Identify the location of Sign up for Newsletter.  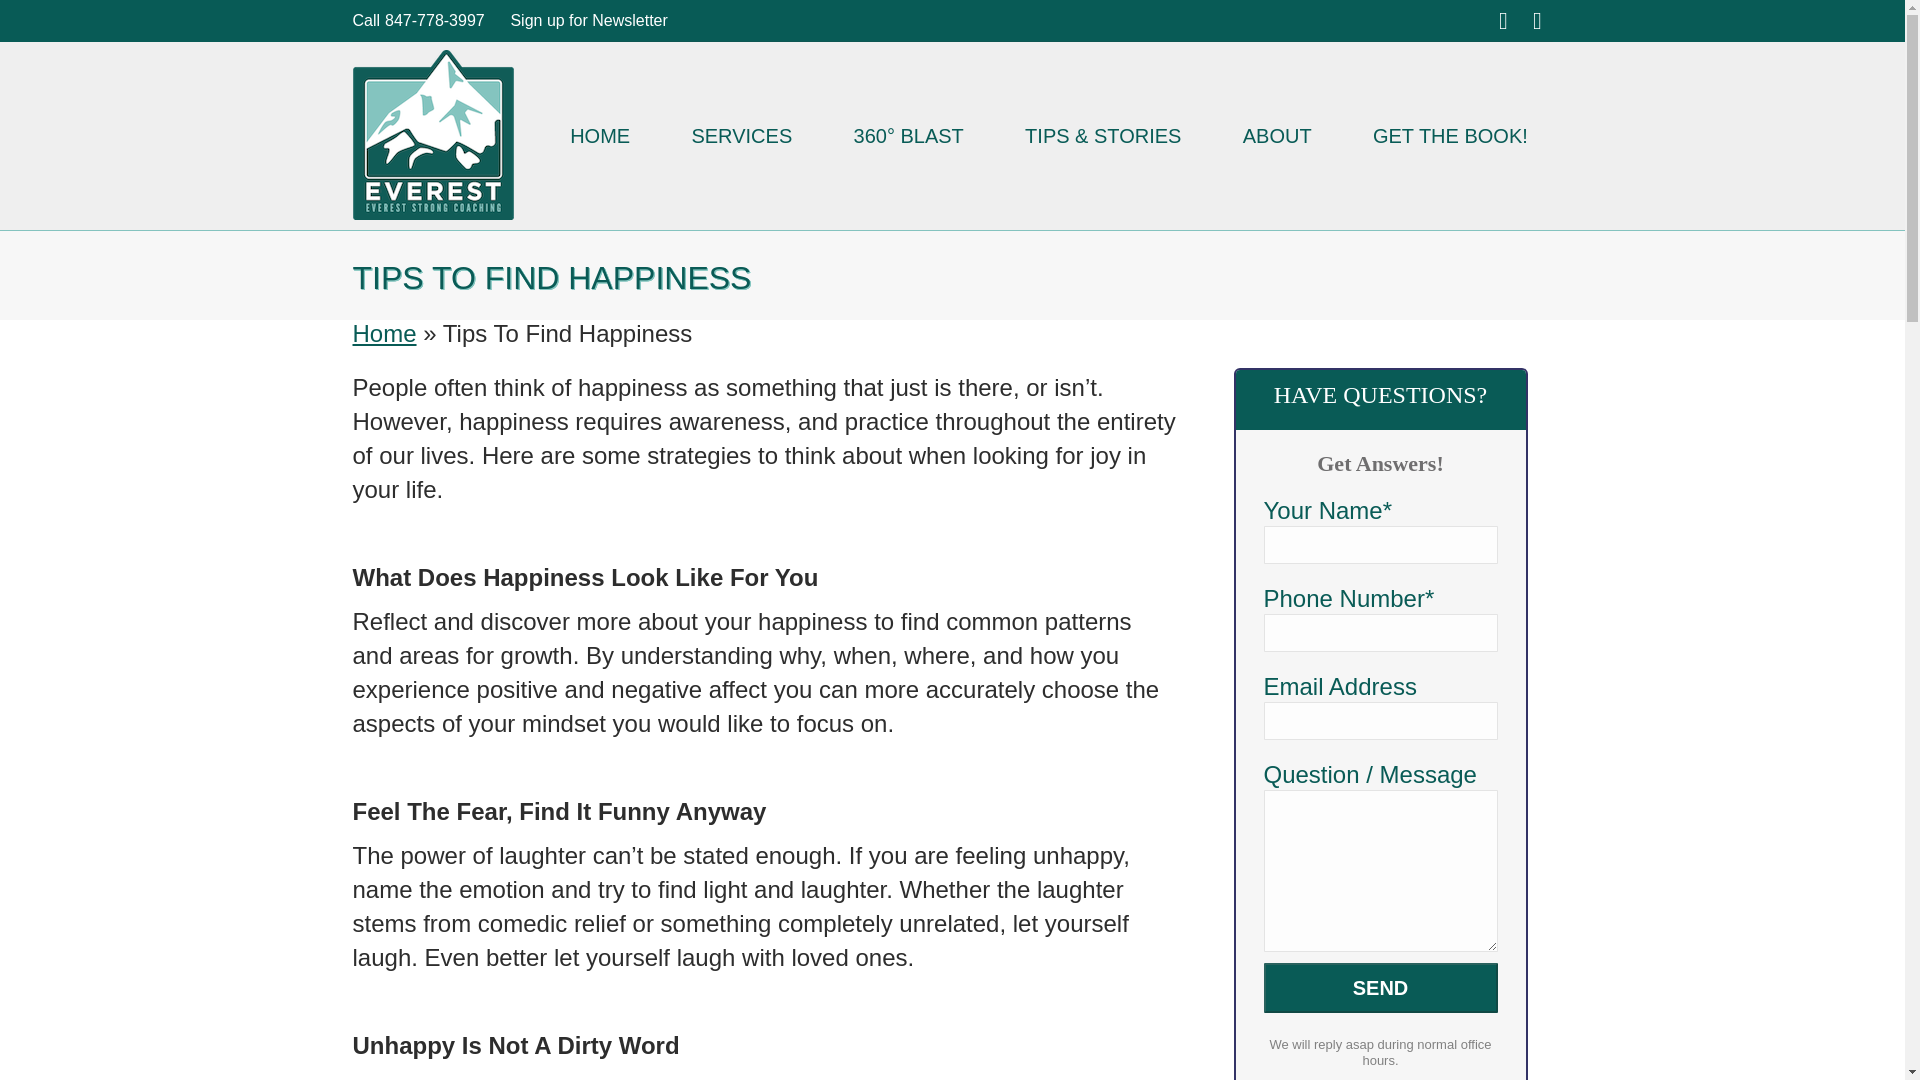
(588, 20).